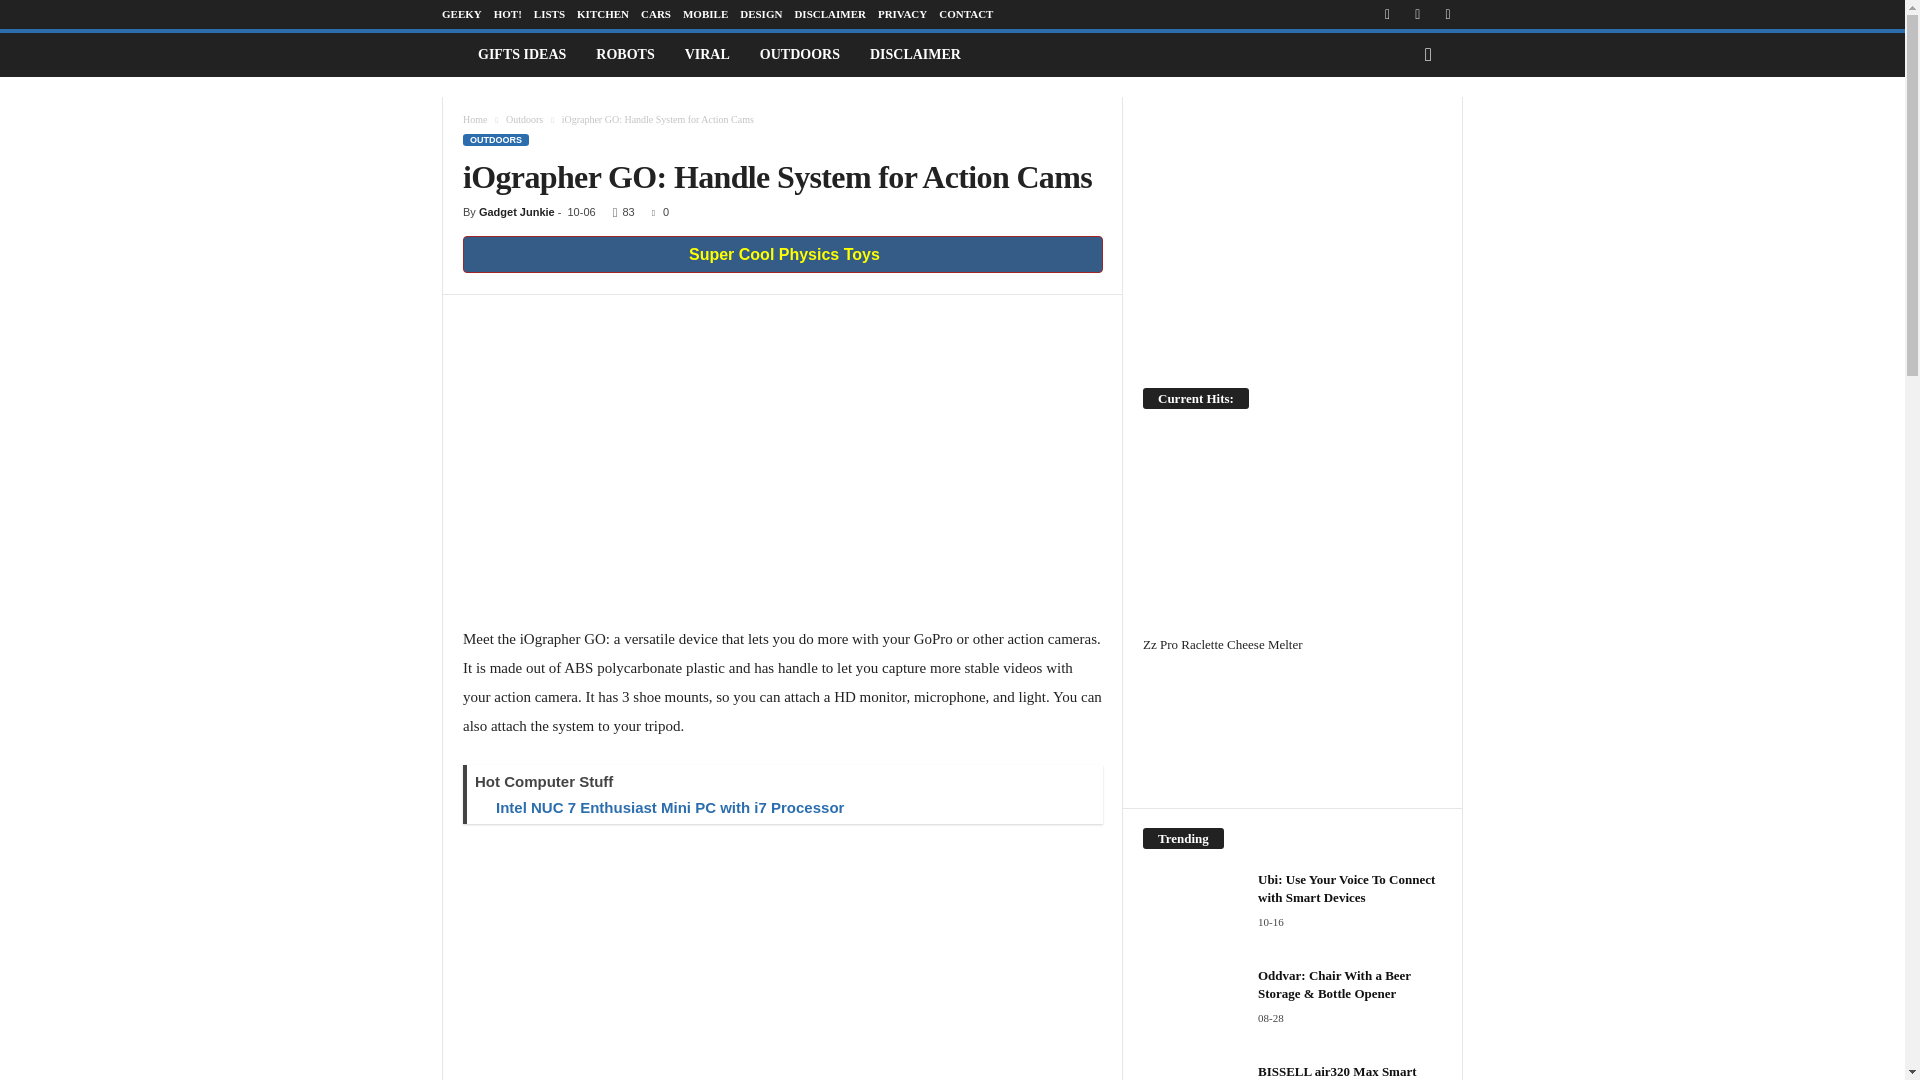 The height and width of the screenshot is (1080, 1920). I want to click on GEEKY, so click(461, 14).